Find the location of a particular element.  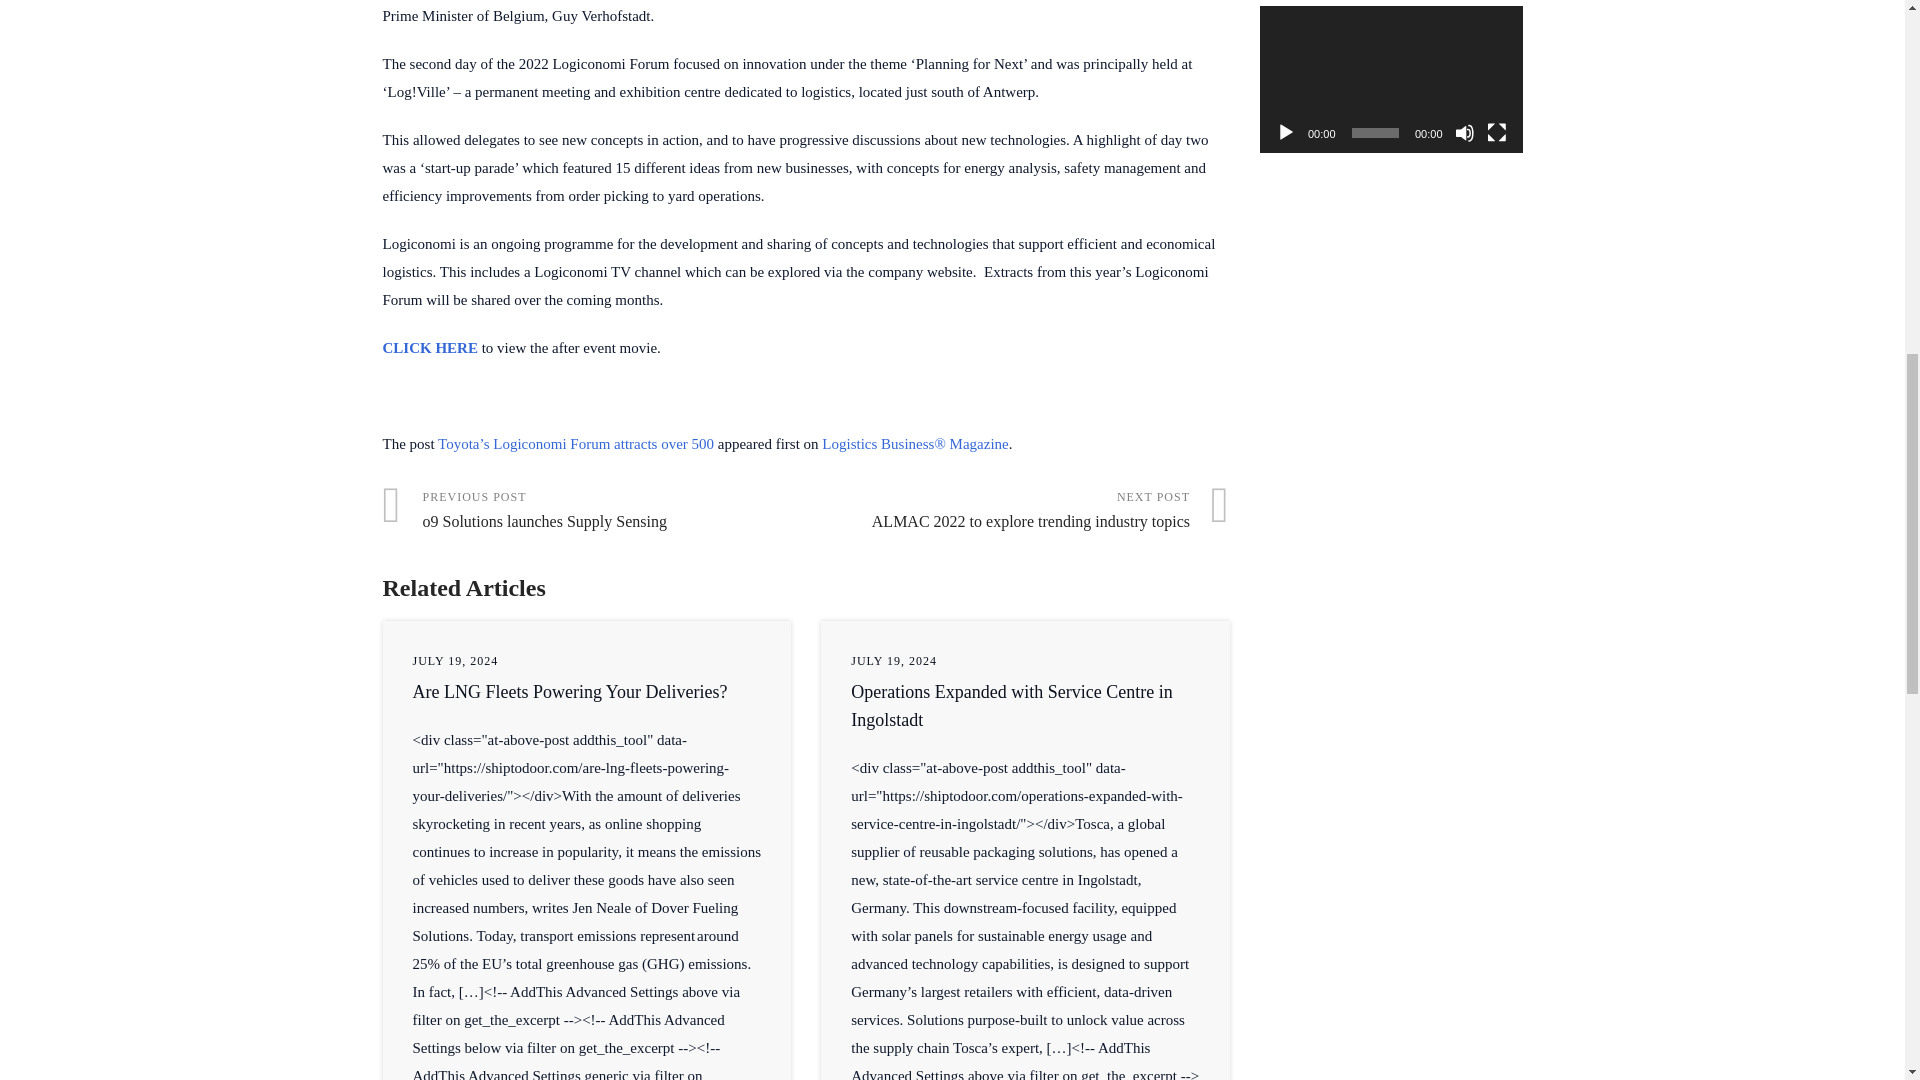

Operations Expanded with Service Centre in Ingolstadt is located at coordinates (1010, 706).